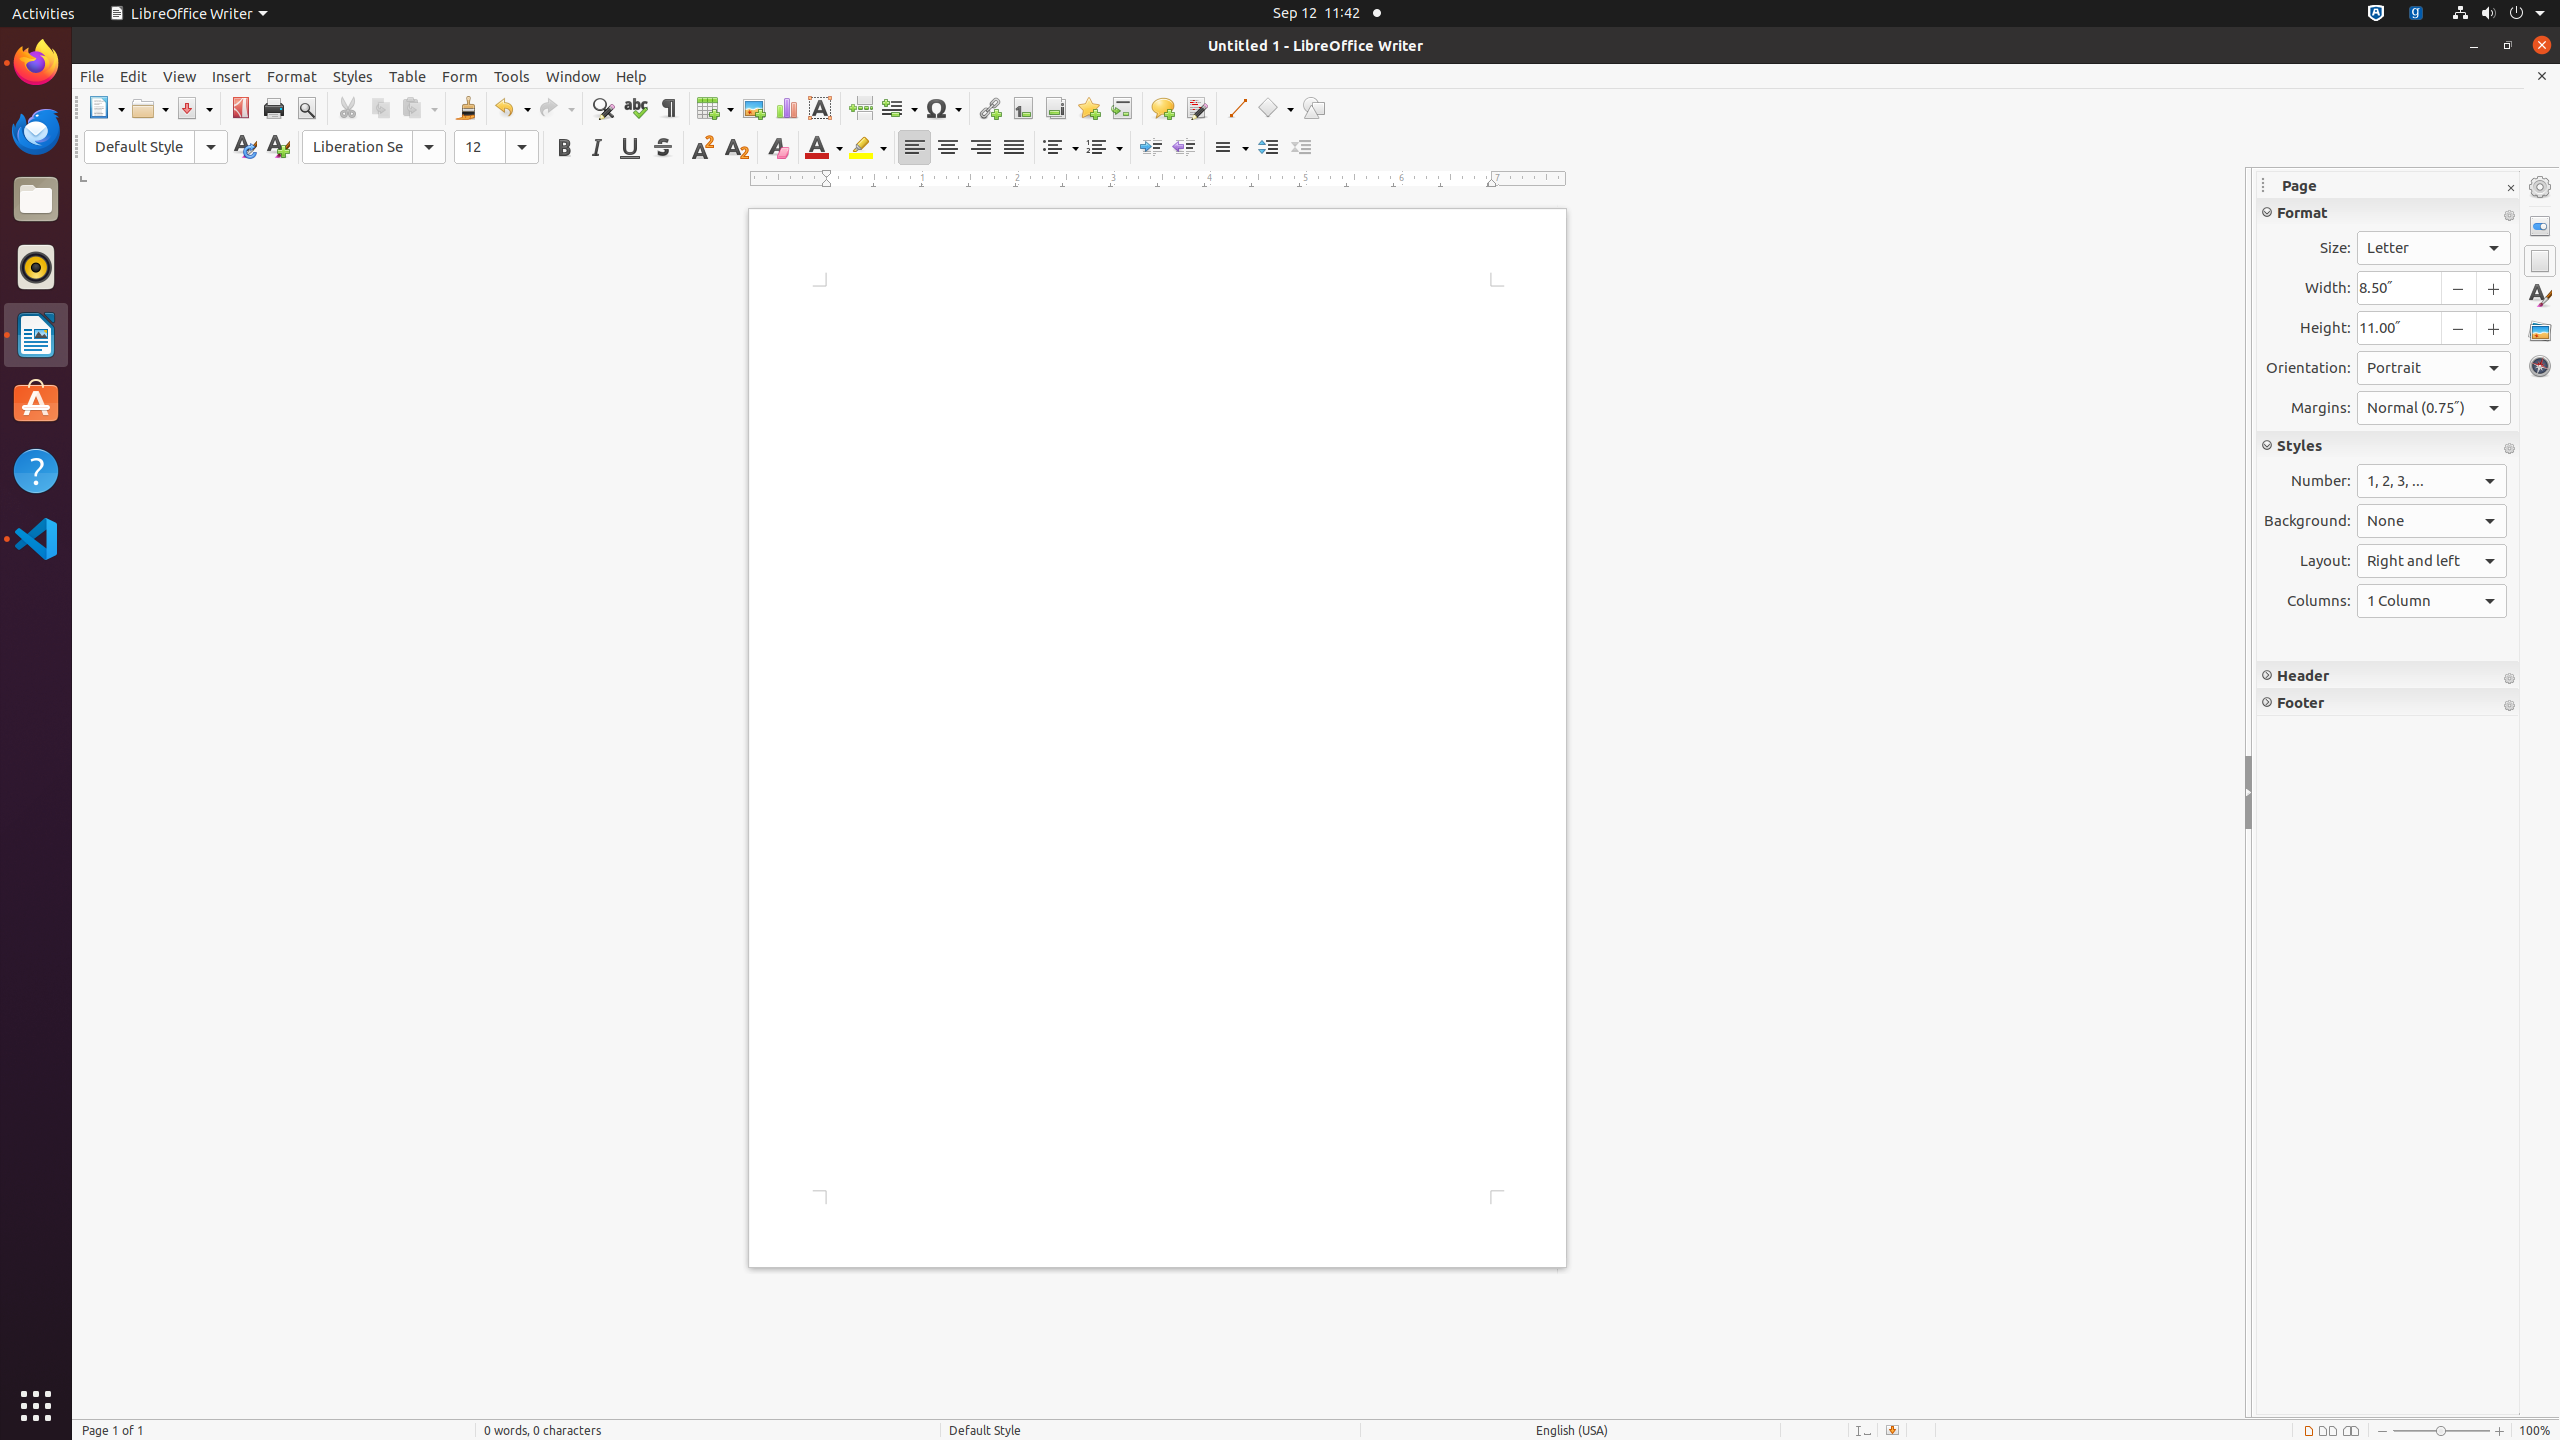 The width and height of the screenshot is (2560, 1440). Describe the element at coordinates (662, 148) in the screenshot. I see `Strikethrough` at that location.